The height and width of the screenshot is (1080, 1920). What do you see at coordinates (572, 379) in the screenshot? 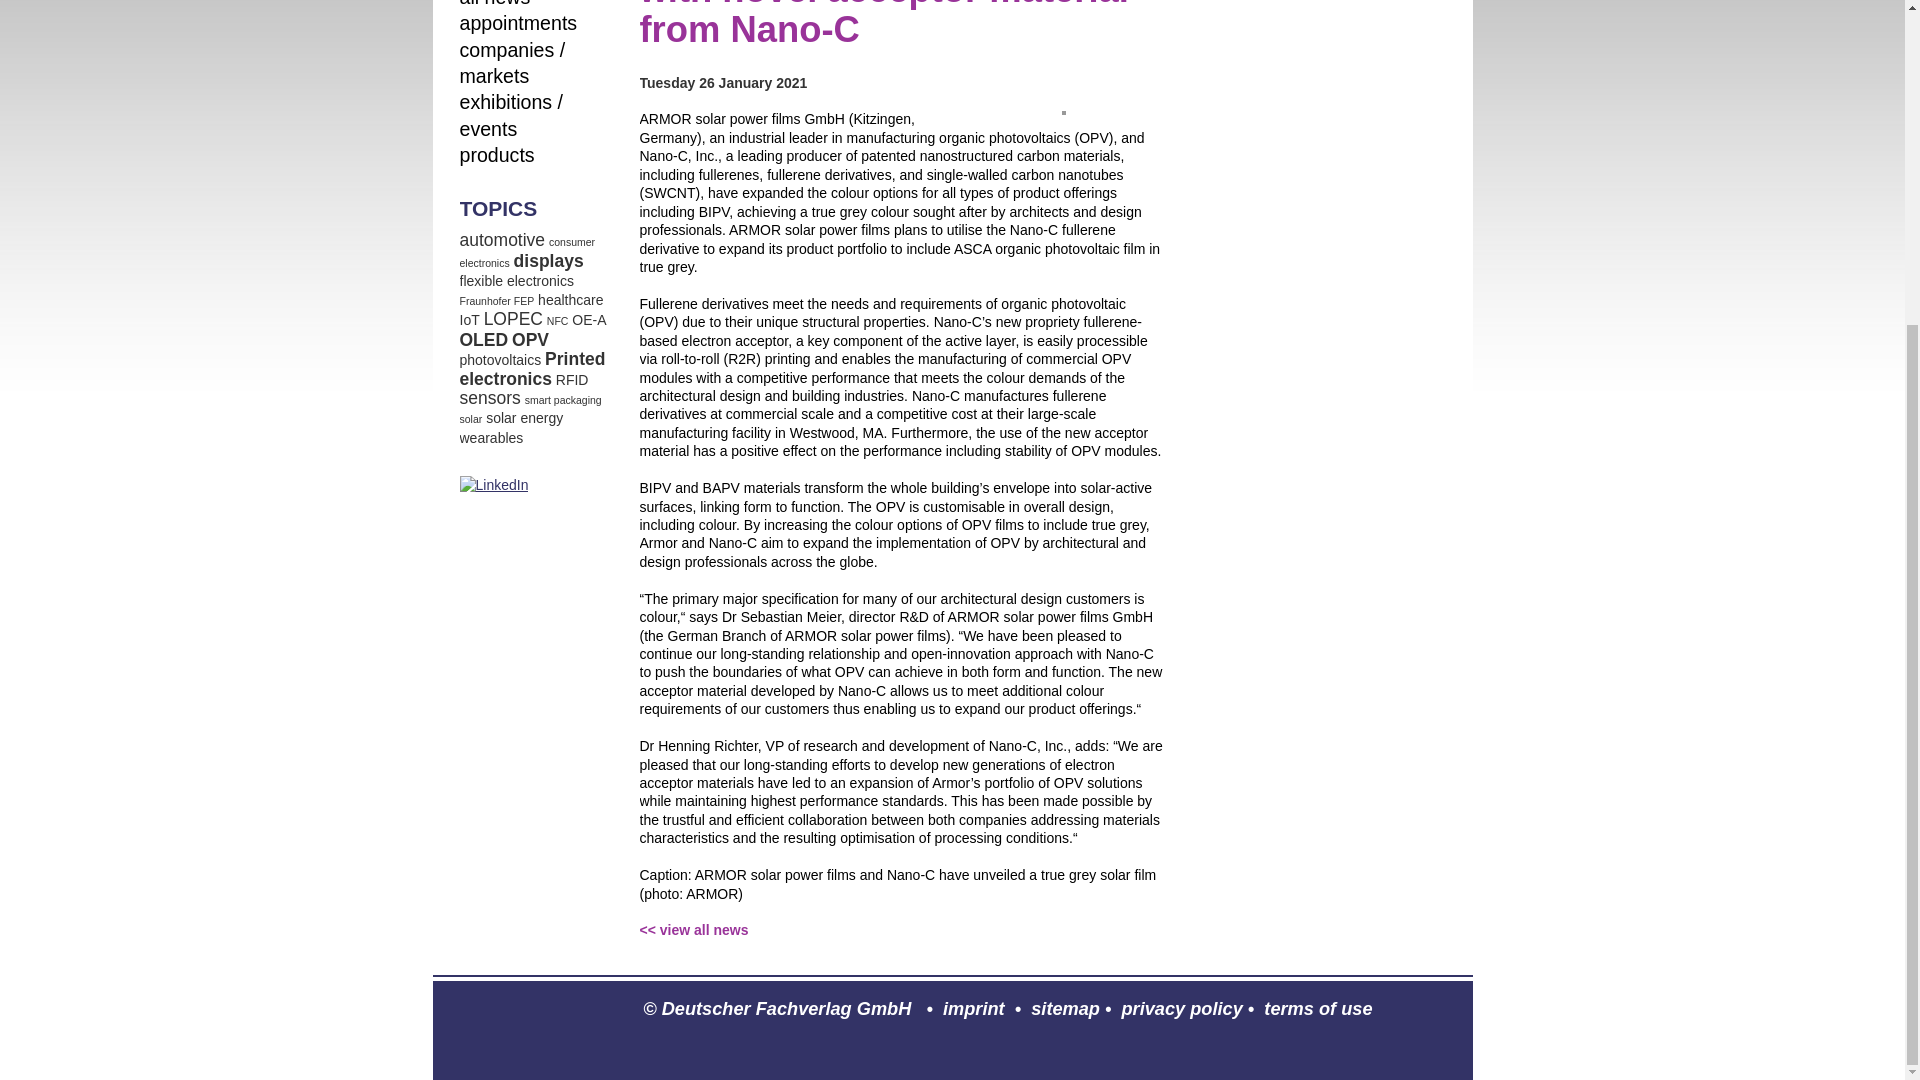
I see `RFID` at bounding box center [572, 379].